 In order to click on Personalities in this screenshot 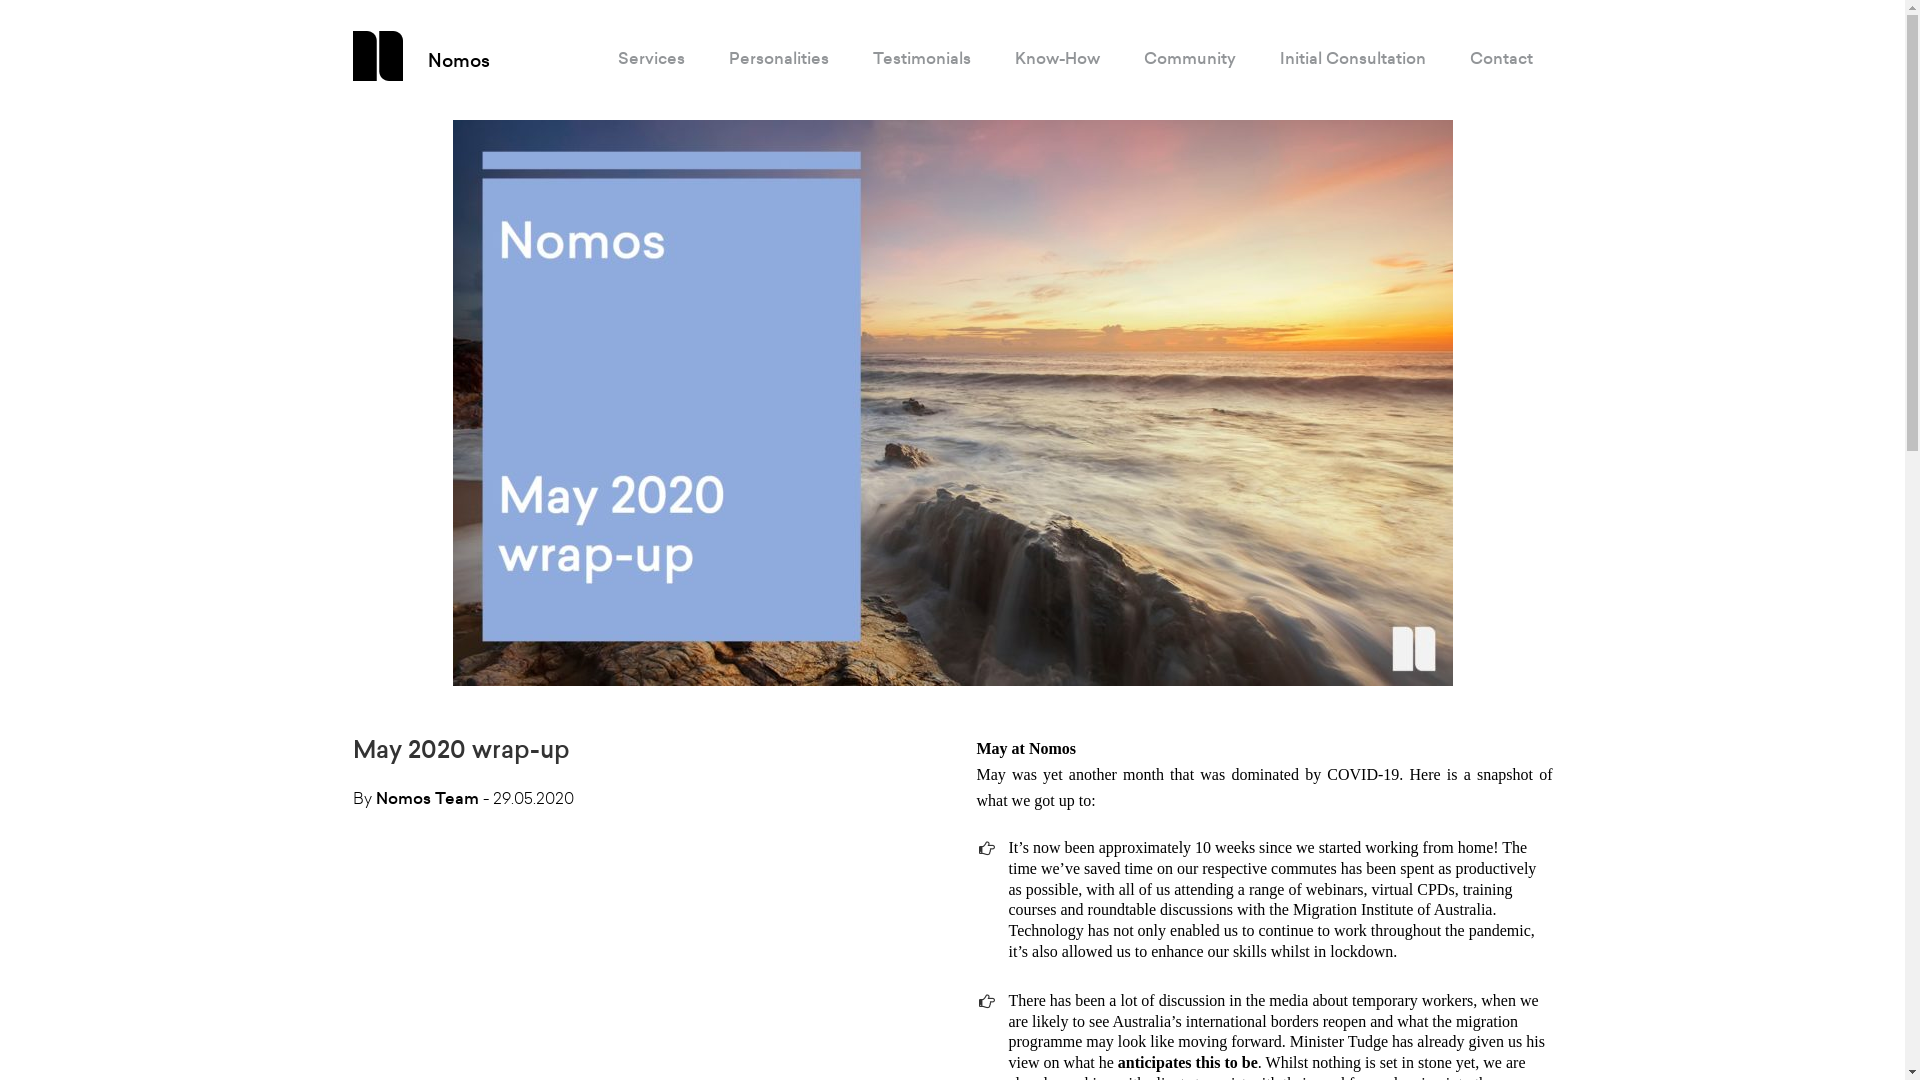, I will do `click(778, 59)`.